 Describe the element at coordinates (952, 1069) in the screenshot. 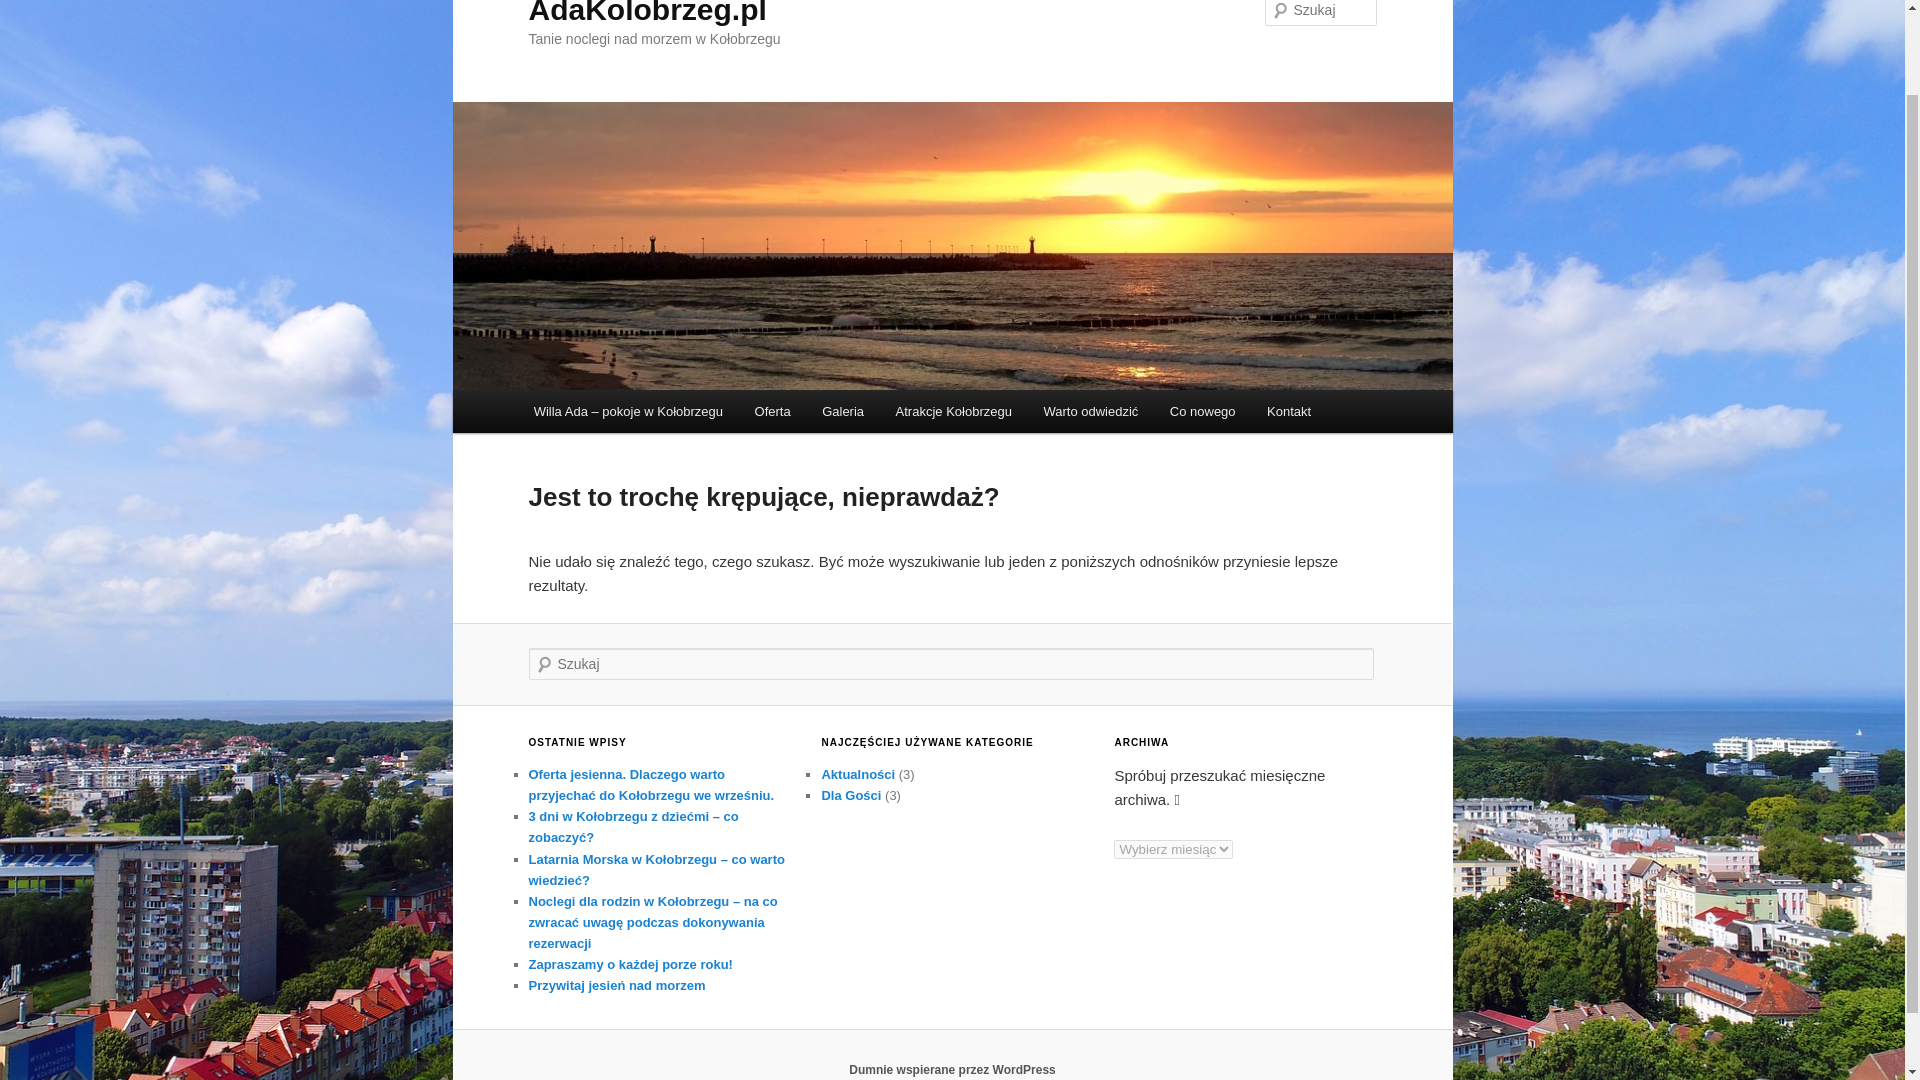

I see `Semantyczna platforma publikowania osobistego` at that location.